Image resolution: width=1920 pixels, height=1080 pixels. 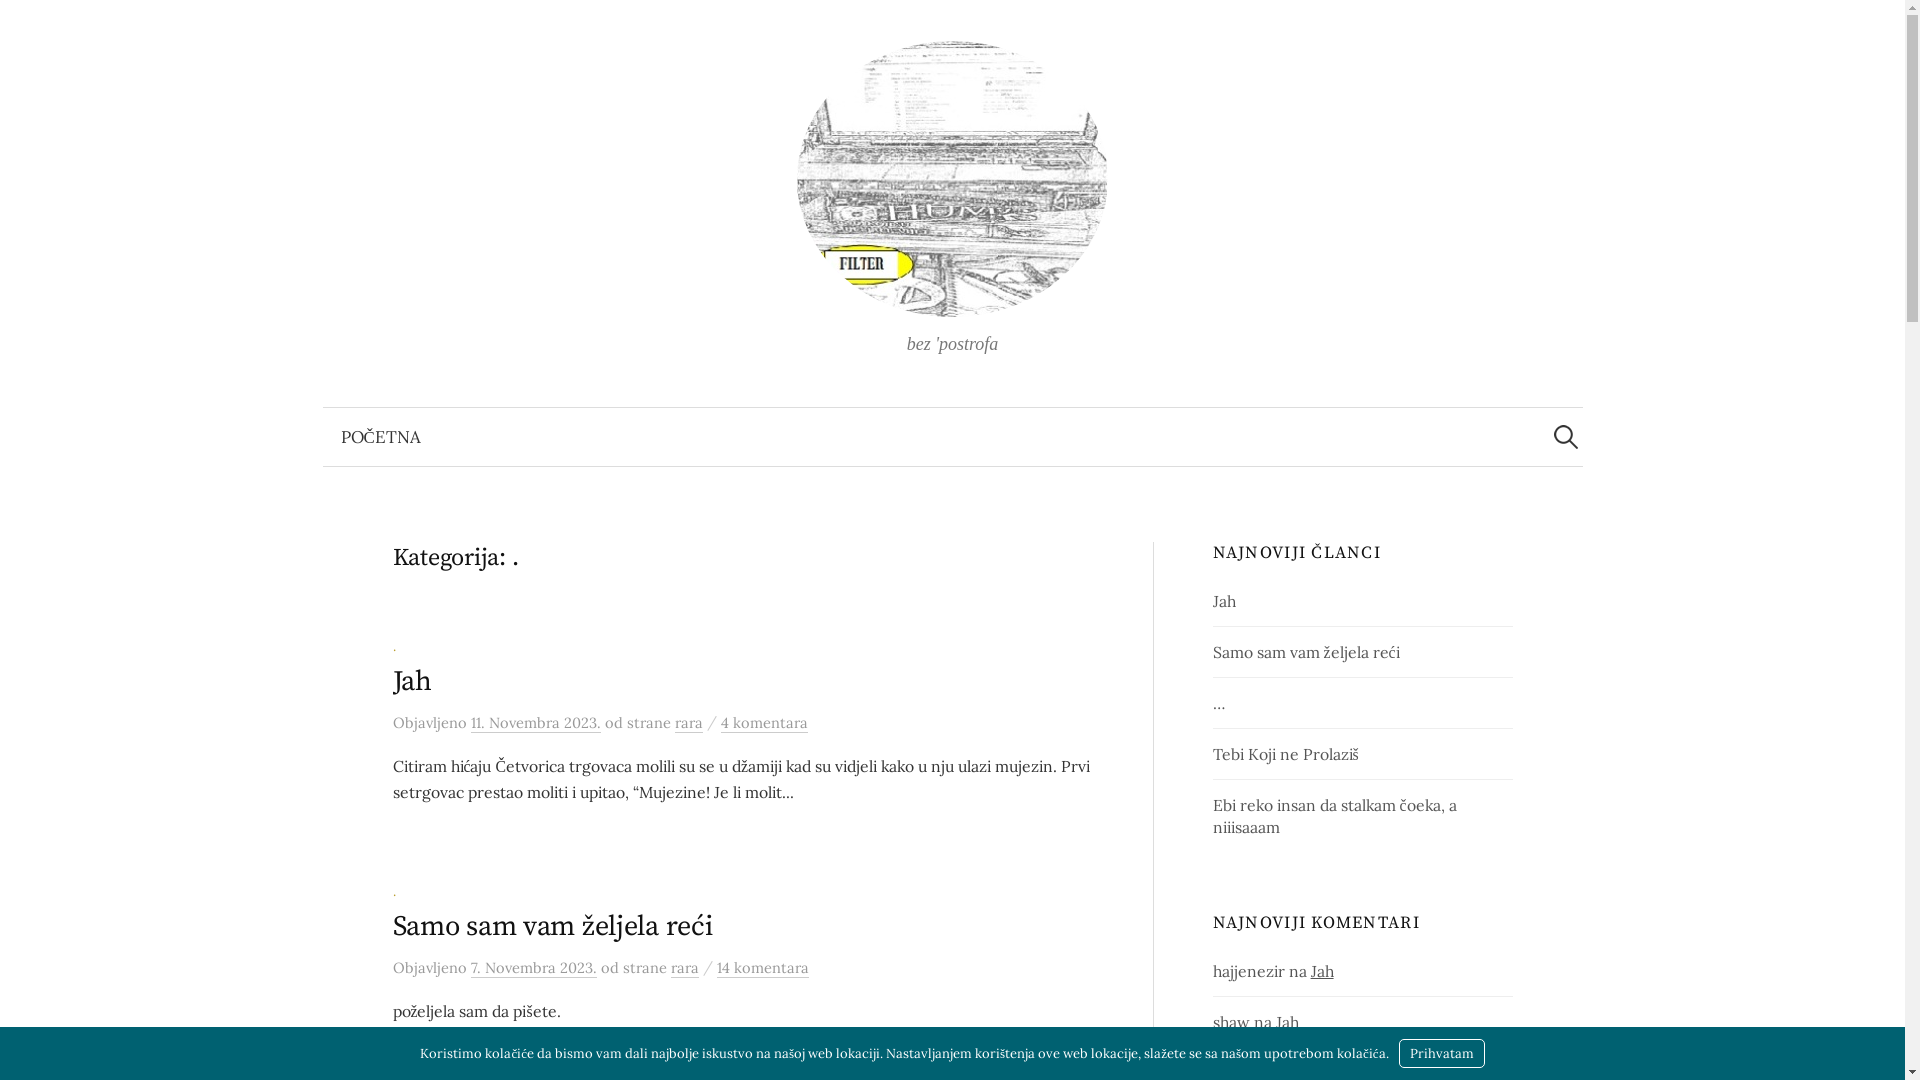 I want to click on Jah, so click(x=412, y=682).